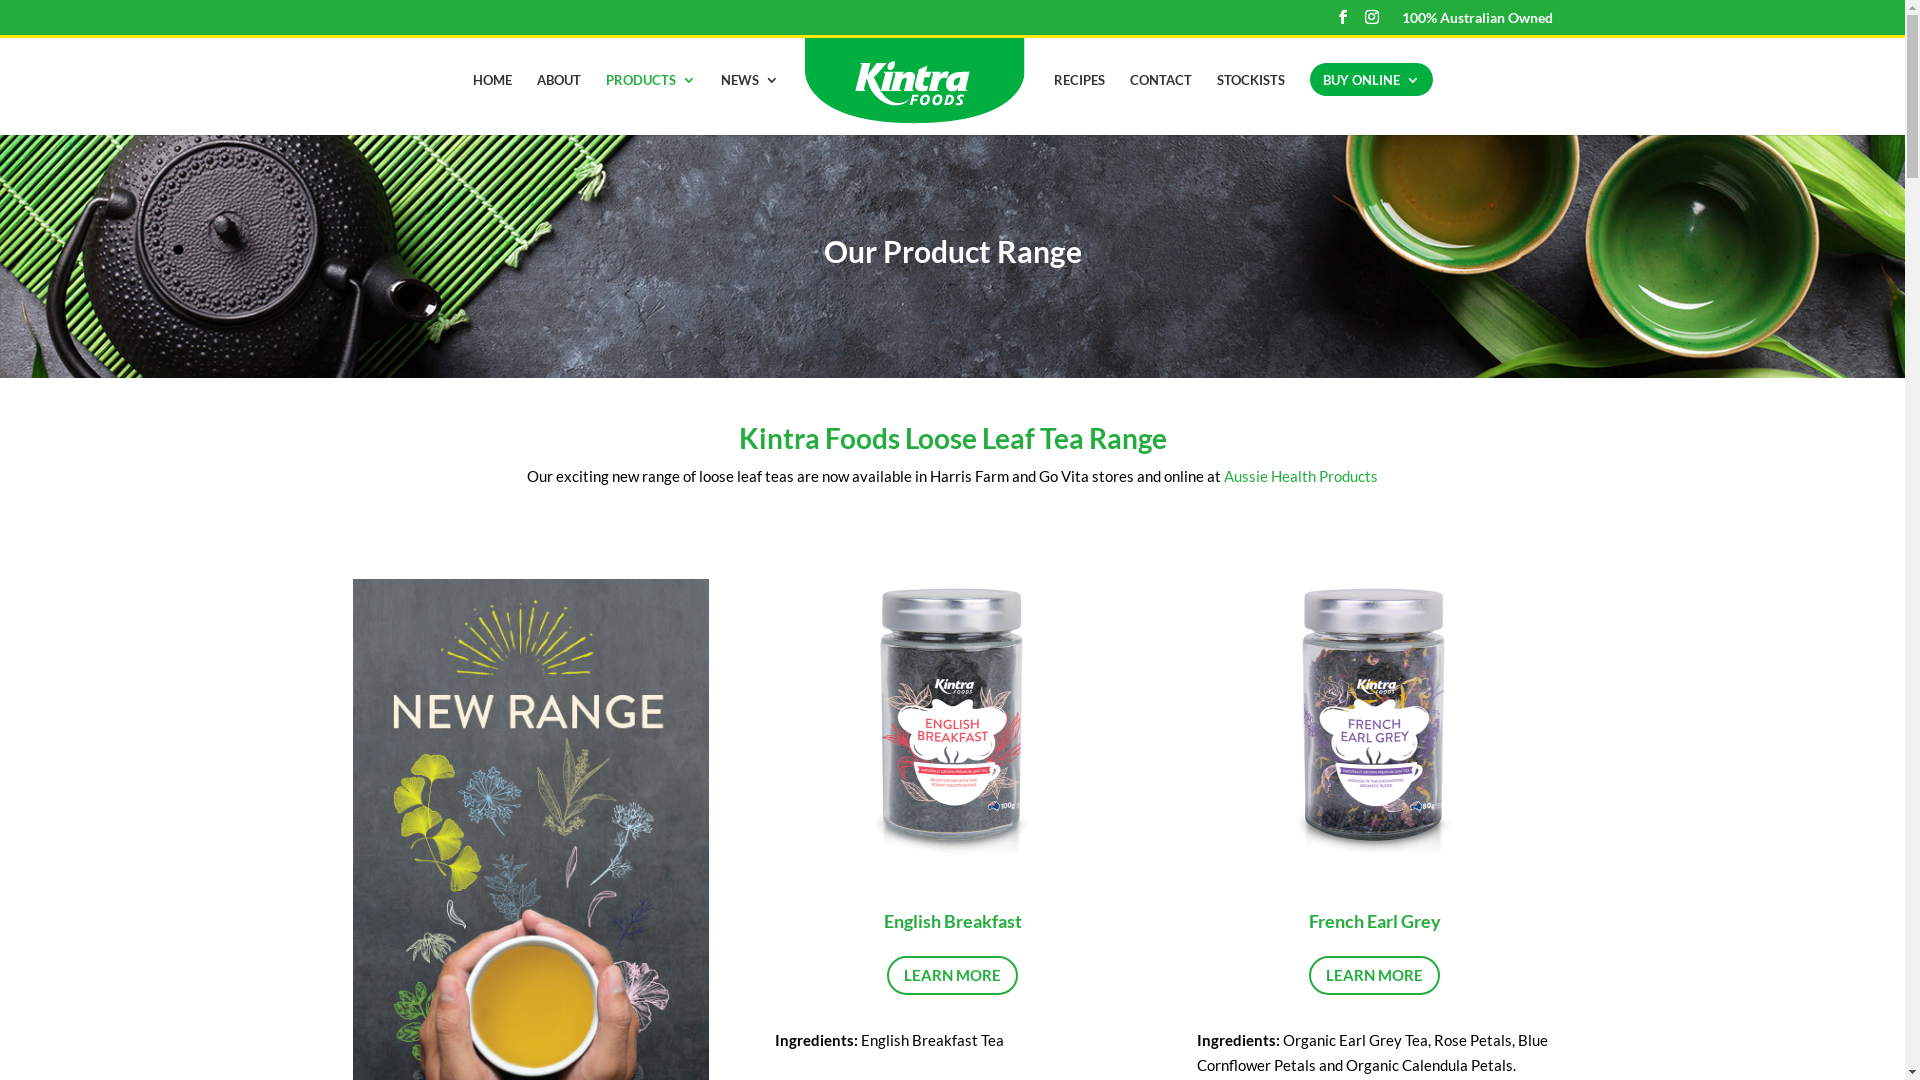  I want to click on French Earl Grey, so click(1374, 921).